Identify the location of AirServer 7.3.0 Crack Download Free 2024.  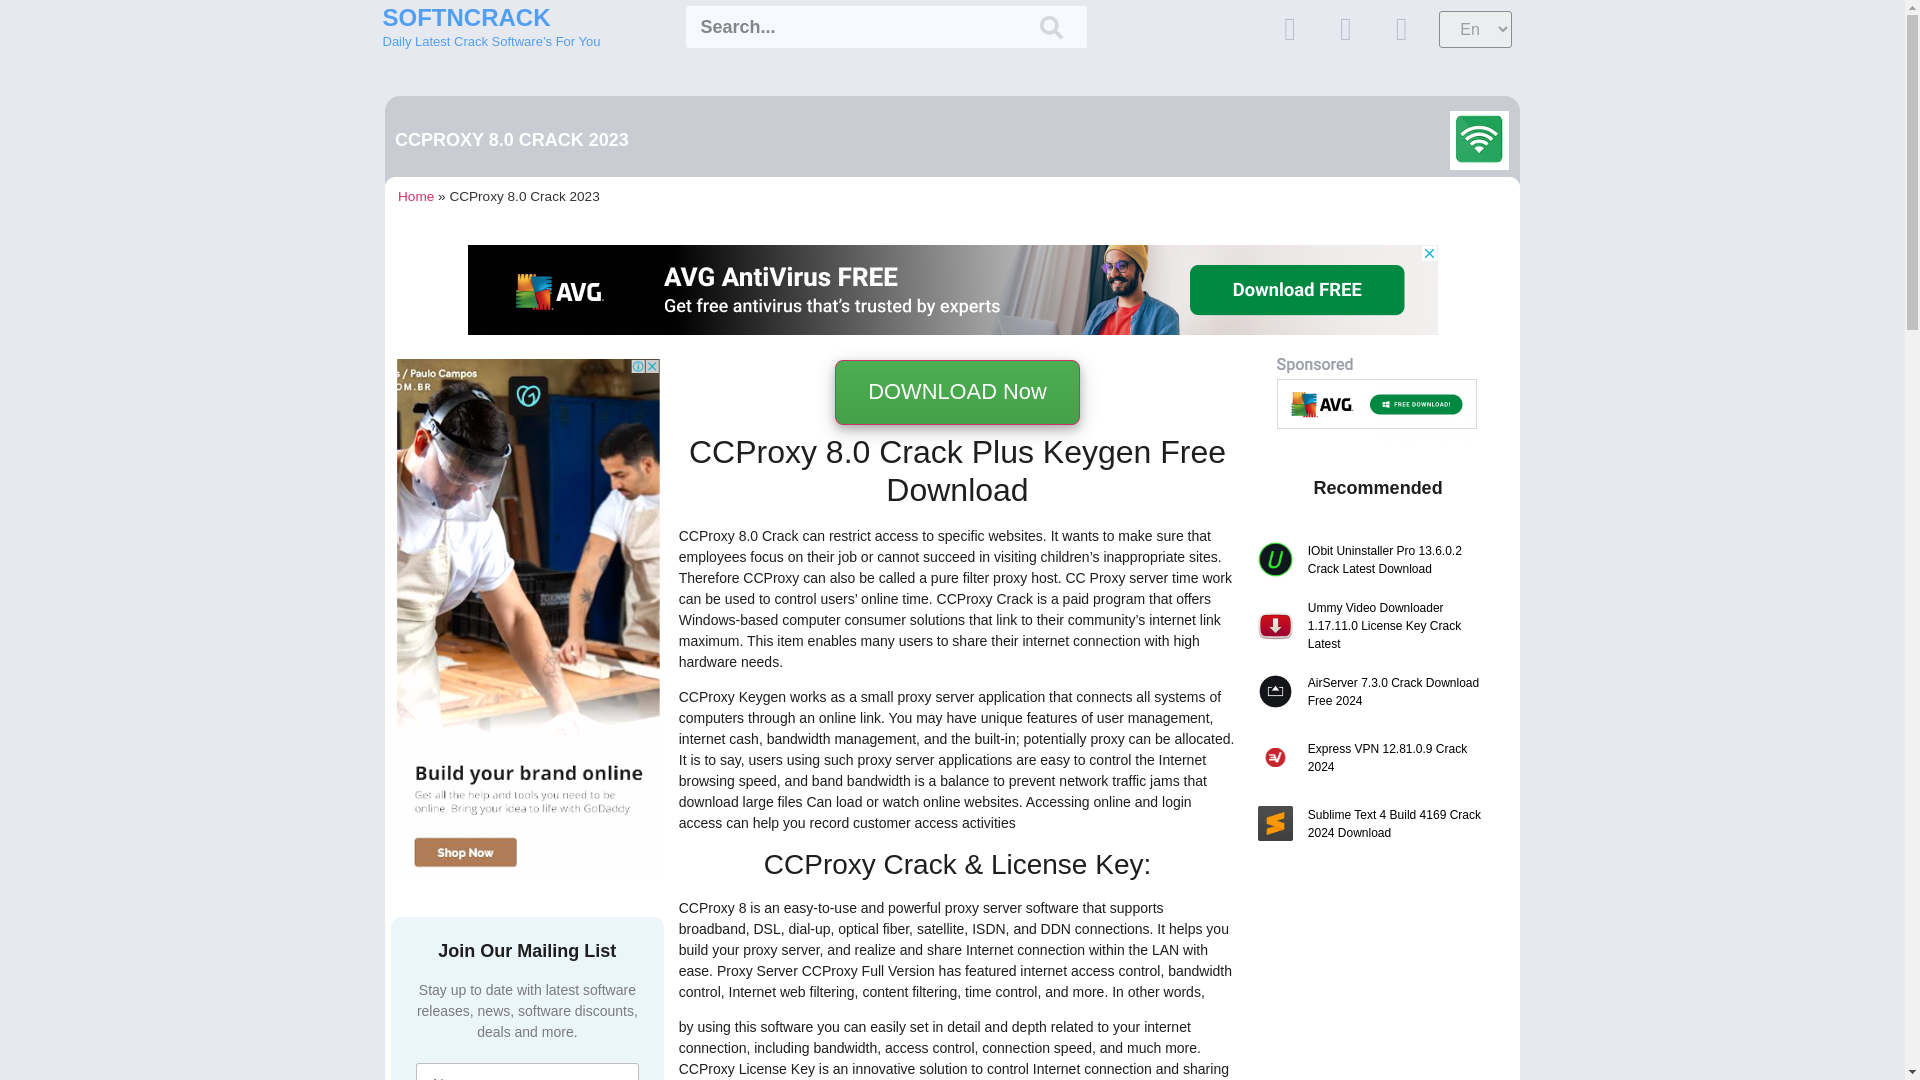
(1398, 691).